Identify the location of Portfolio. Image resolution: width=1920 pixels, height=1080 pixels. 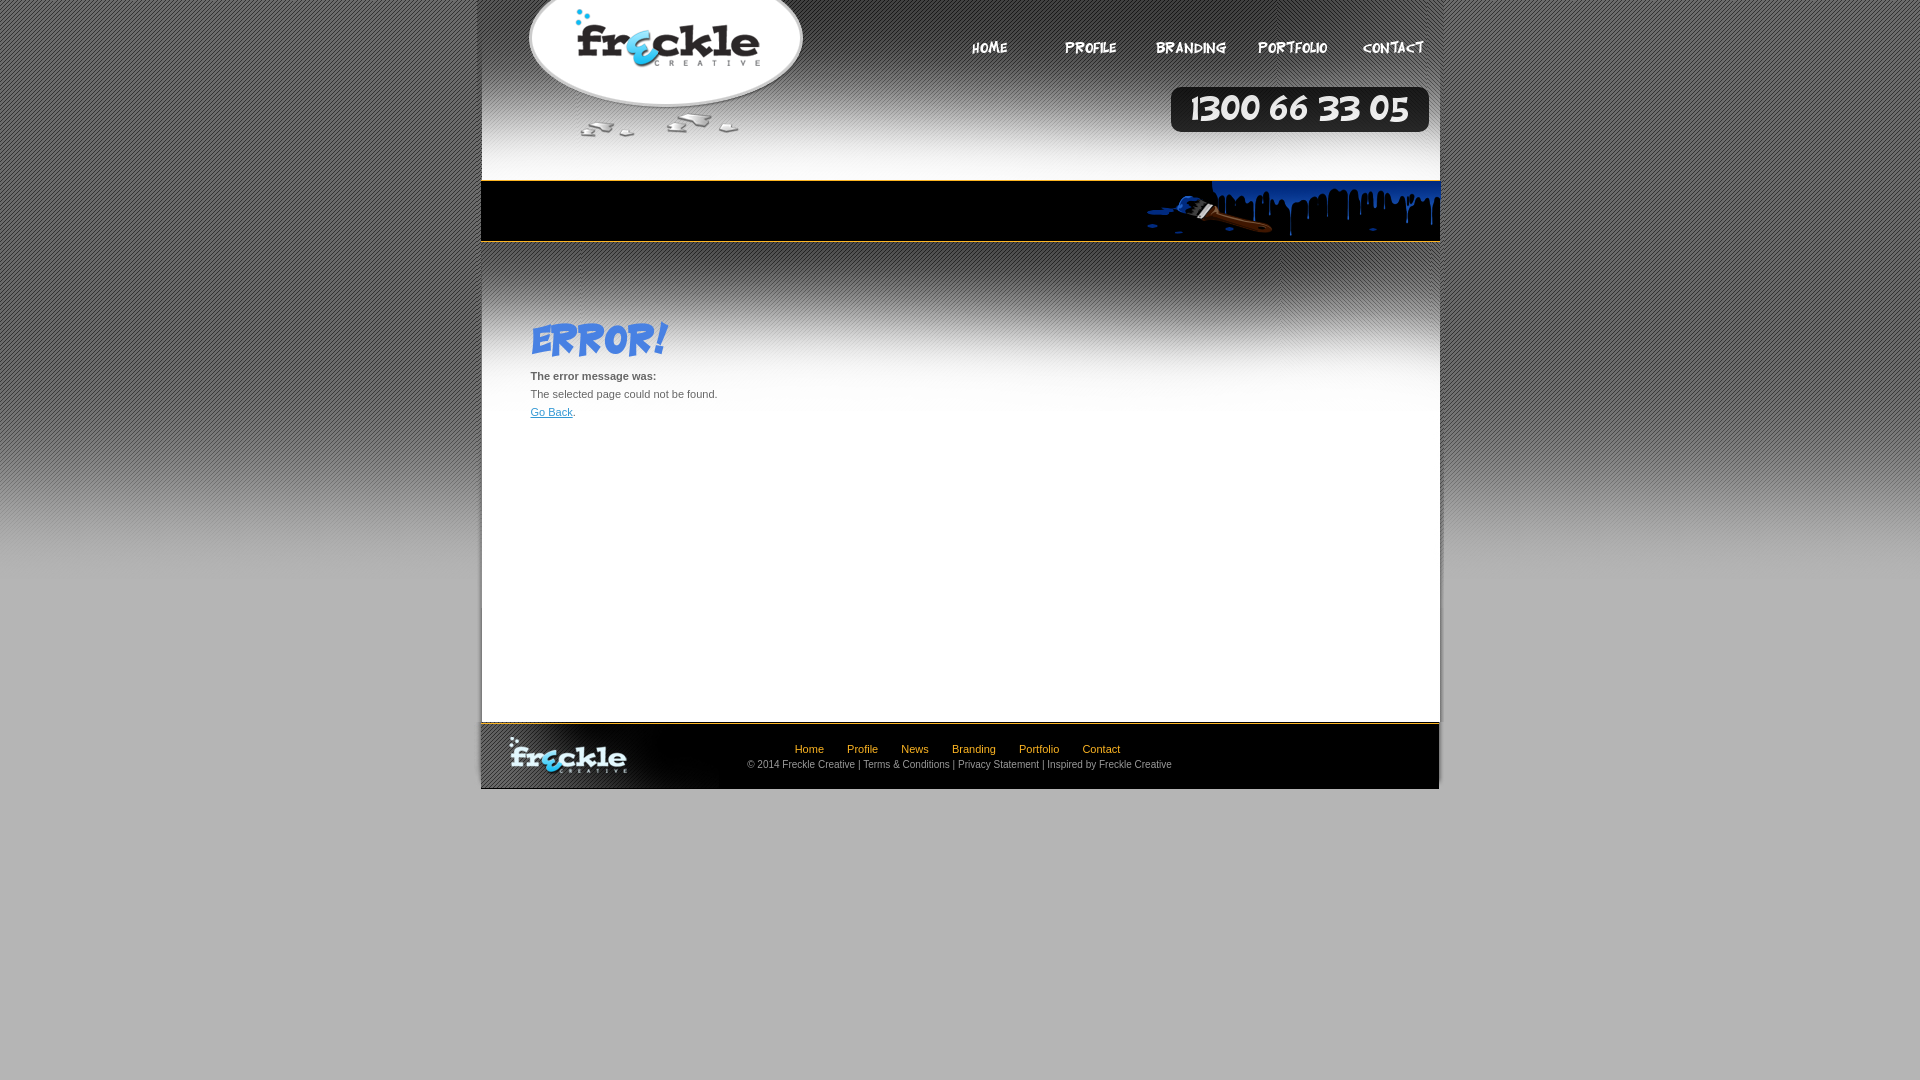
(1039, 749).